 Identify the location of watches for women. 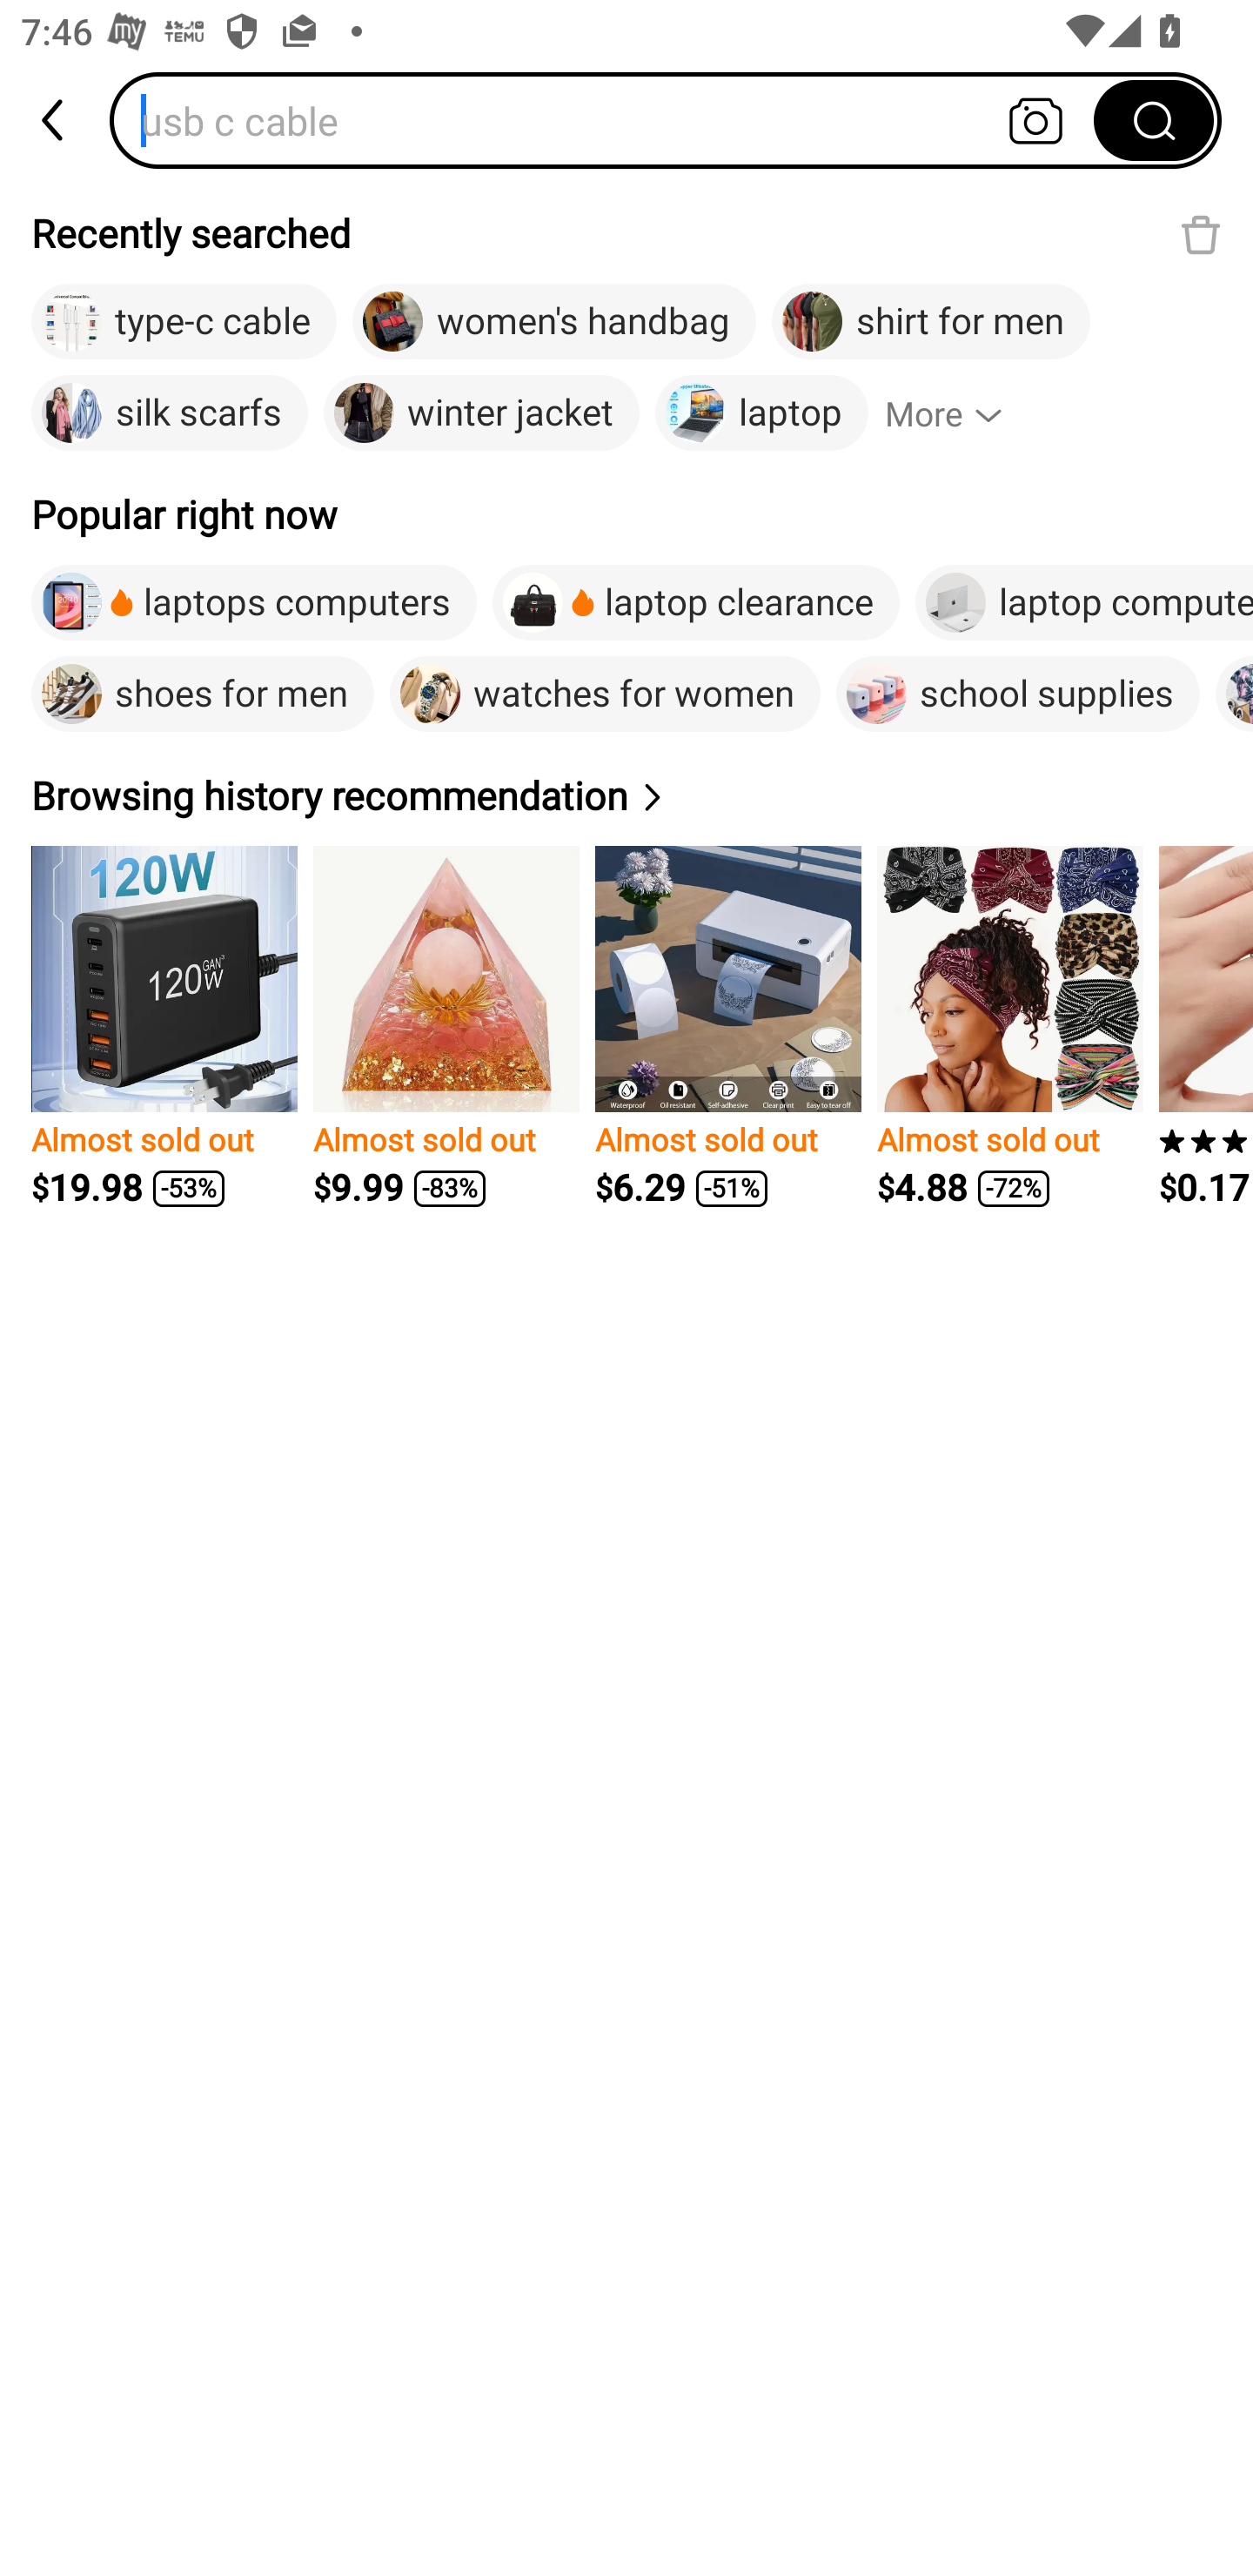
(605, 694).